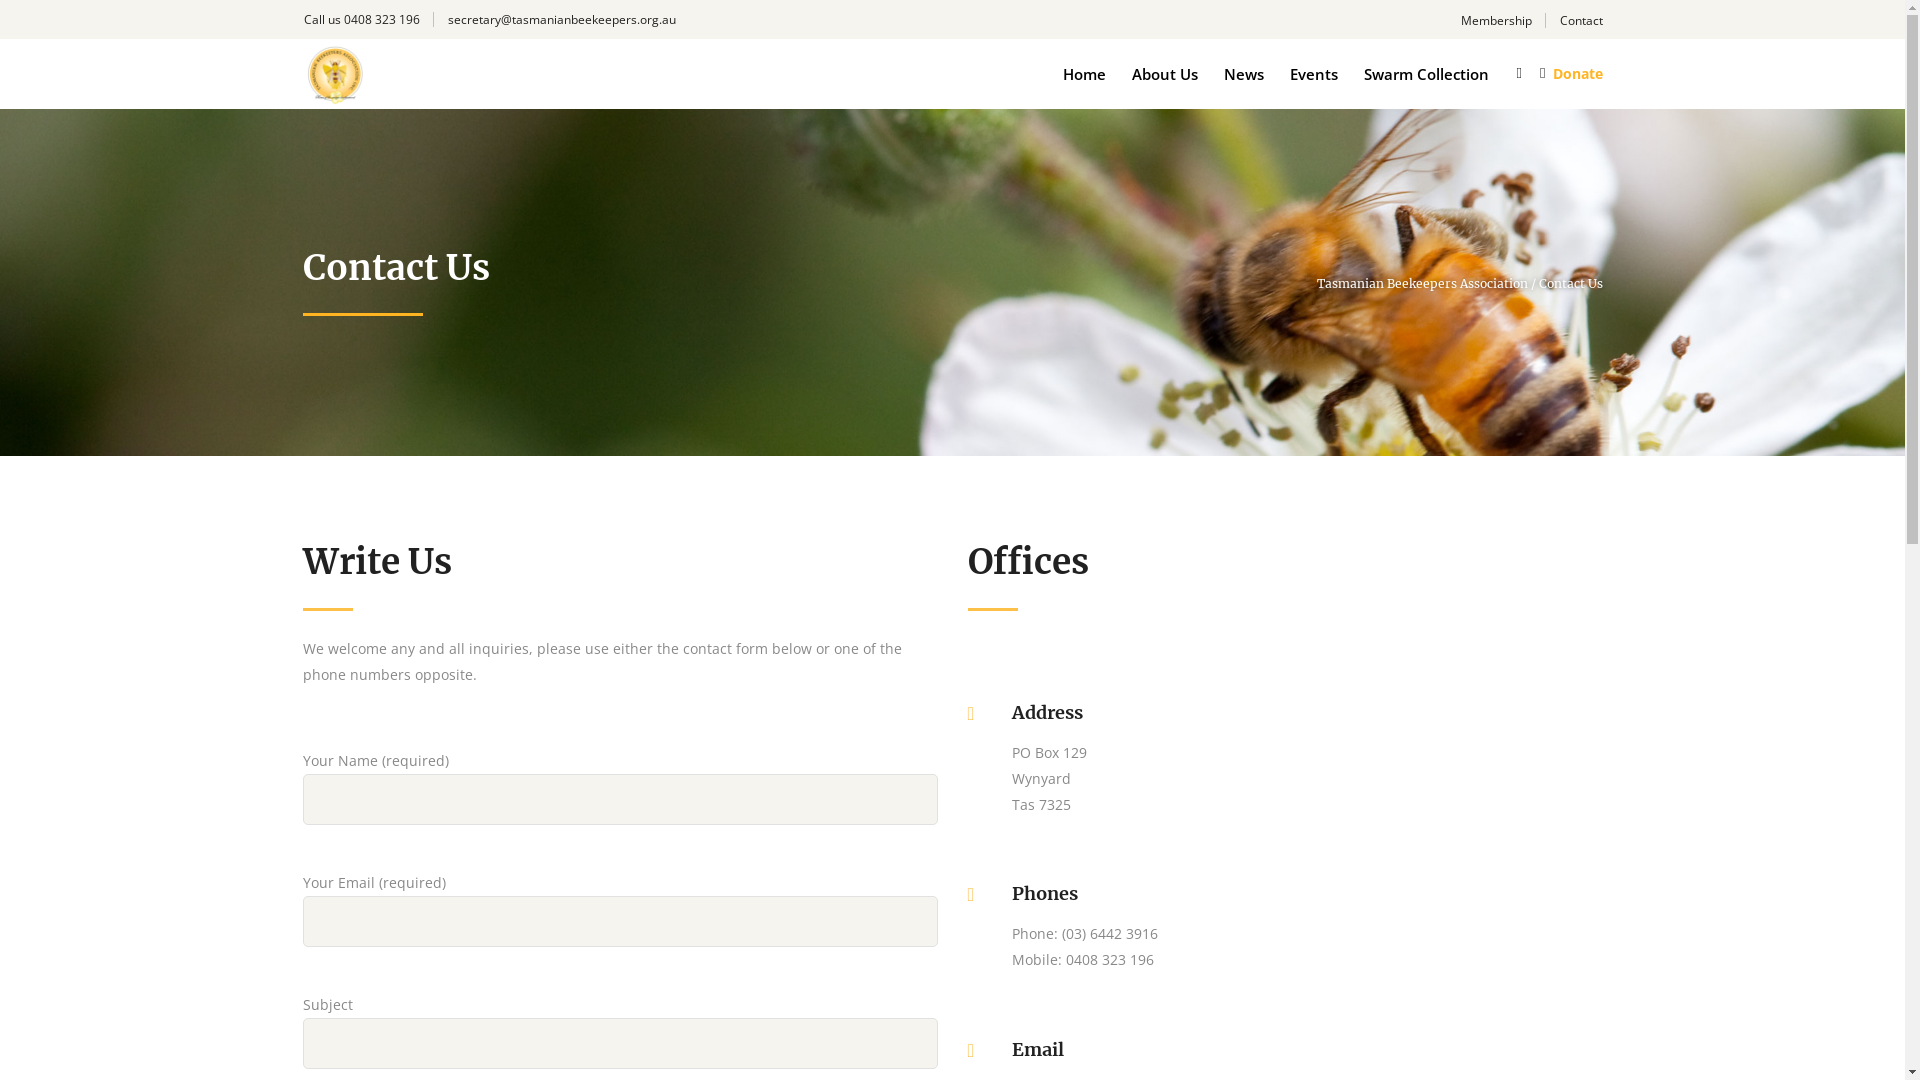  What do you see at coordinates (1038, 1050) in the screenshot?
I see `Email` at bounding box center [1038, 1050].